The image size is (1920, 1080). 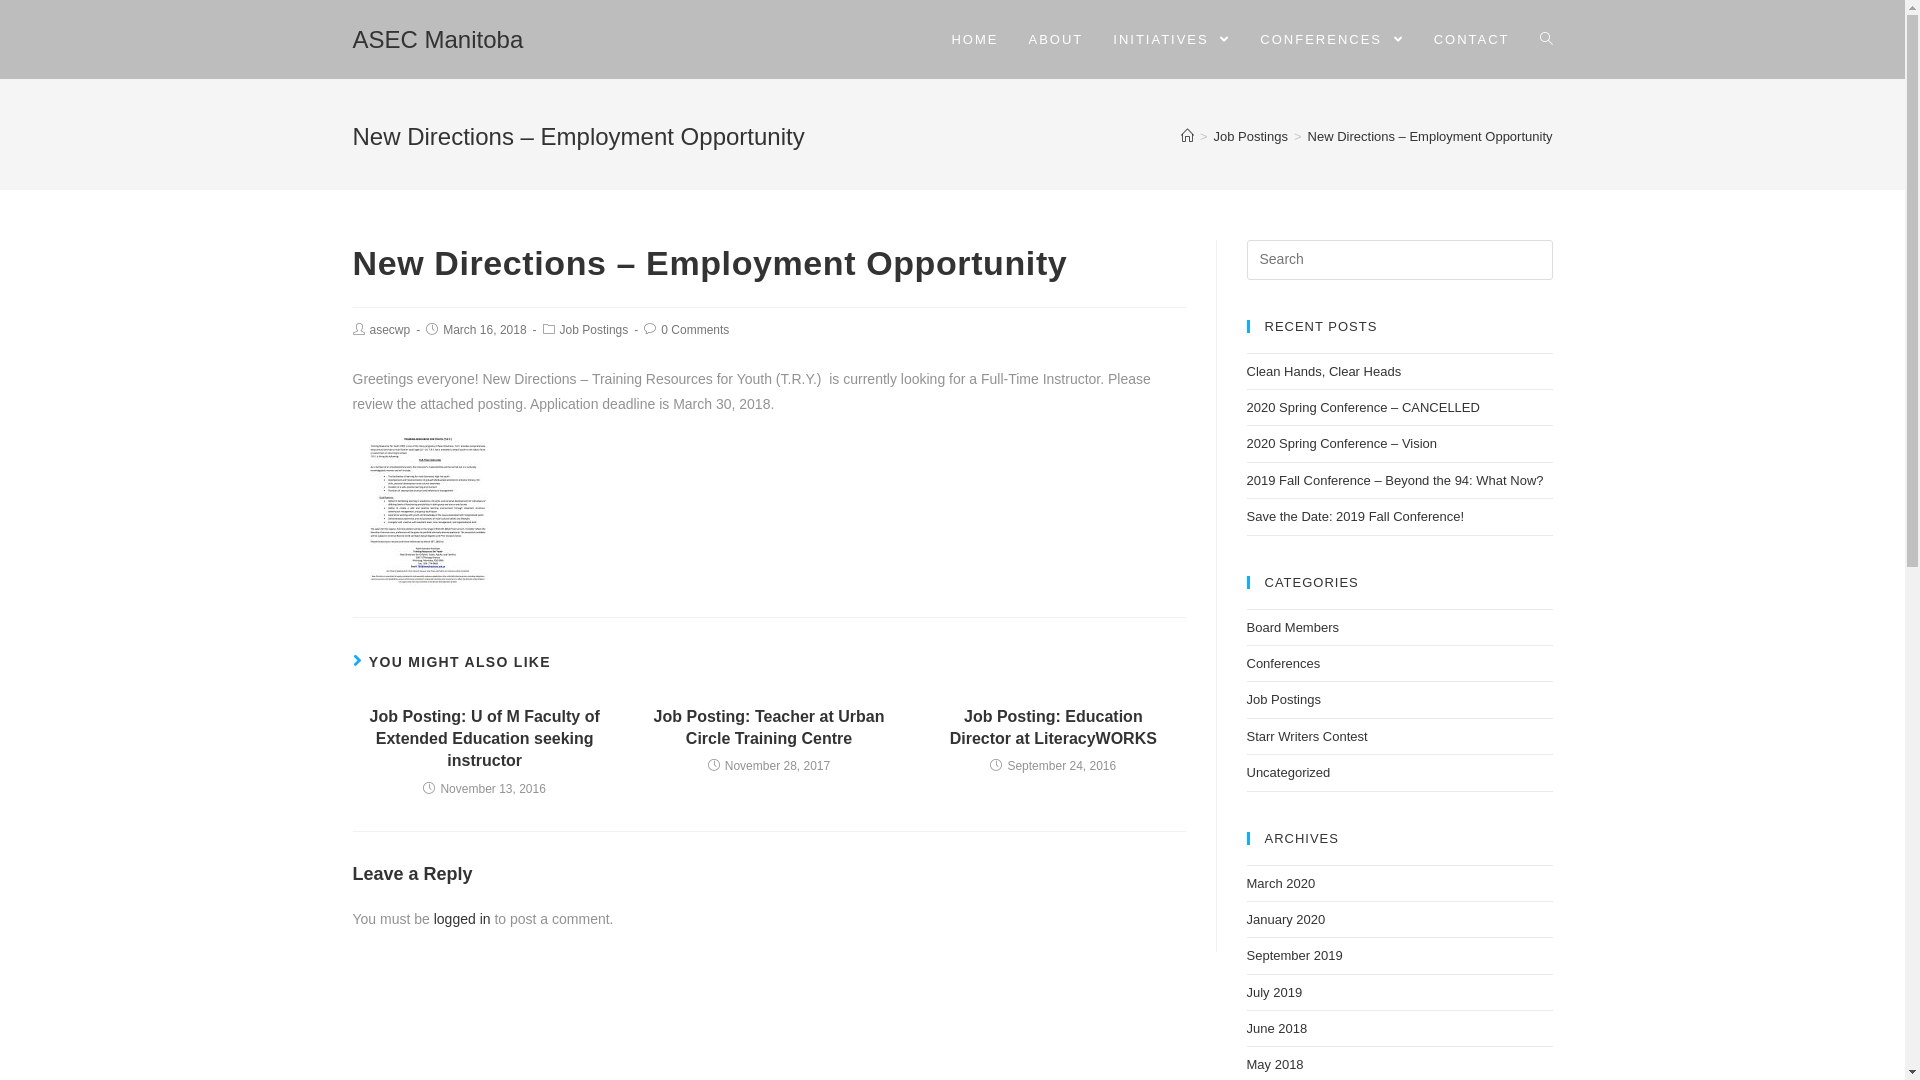 I want to click on September 2019, so click(x=1294, y=956).